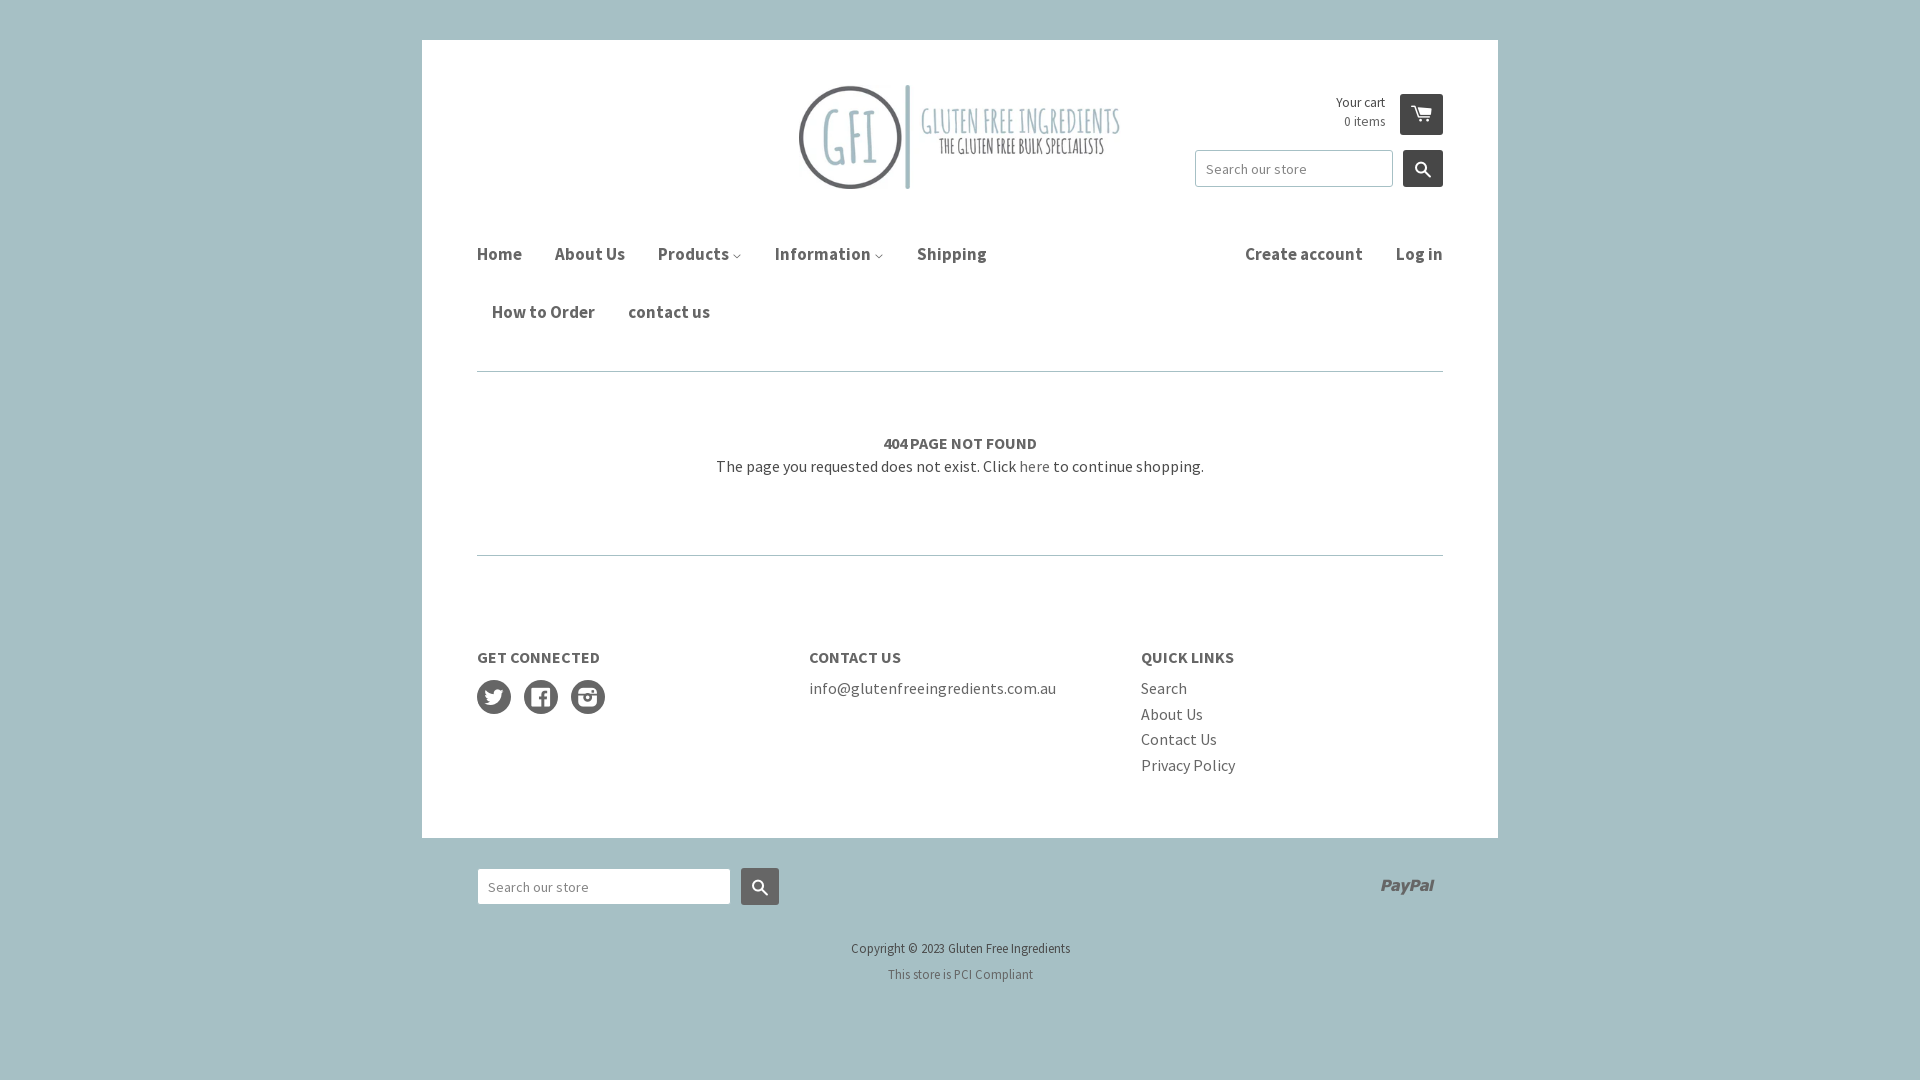 This screenshot has height=1080, width=1920. What do you see at coordinates (507, 254) in the screenshot?
I see `Home` at bounding box center [507, 254].